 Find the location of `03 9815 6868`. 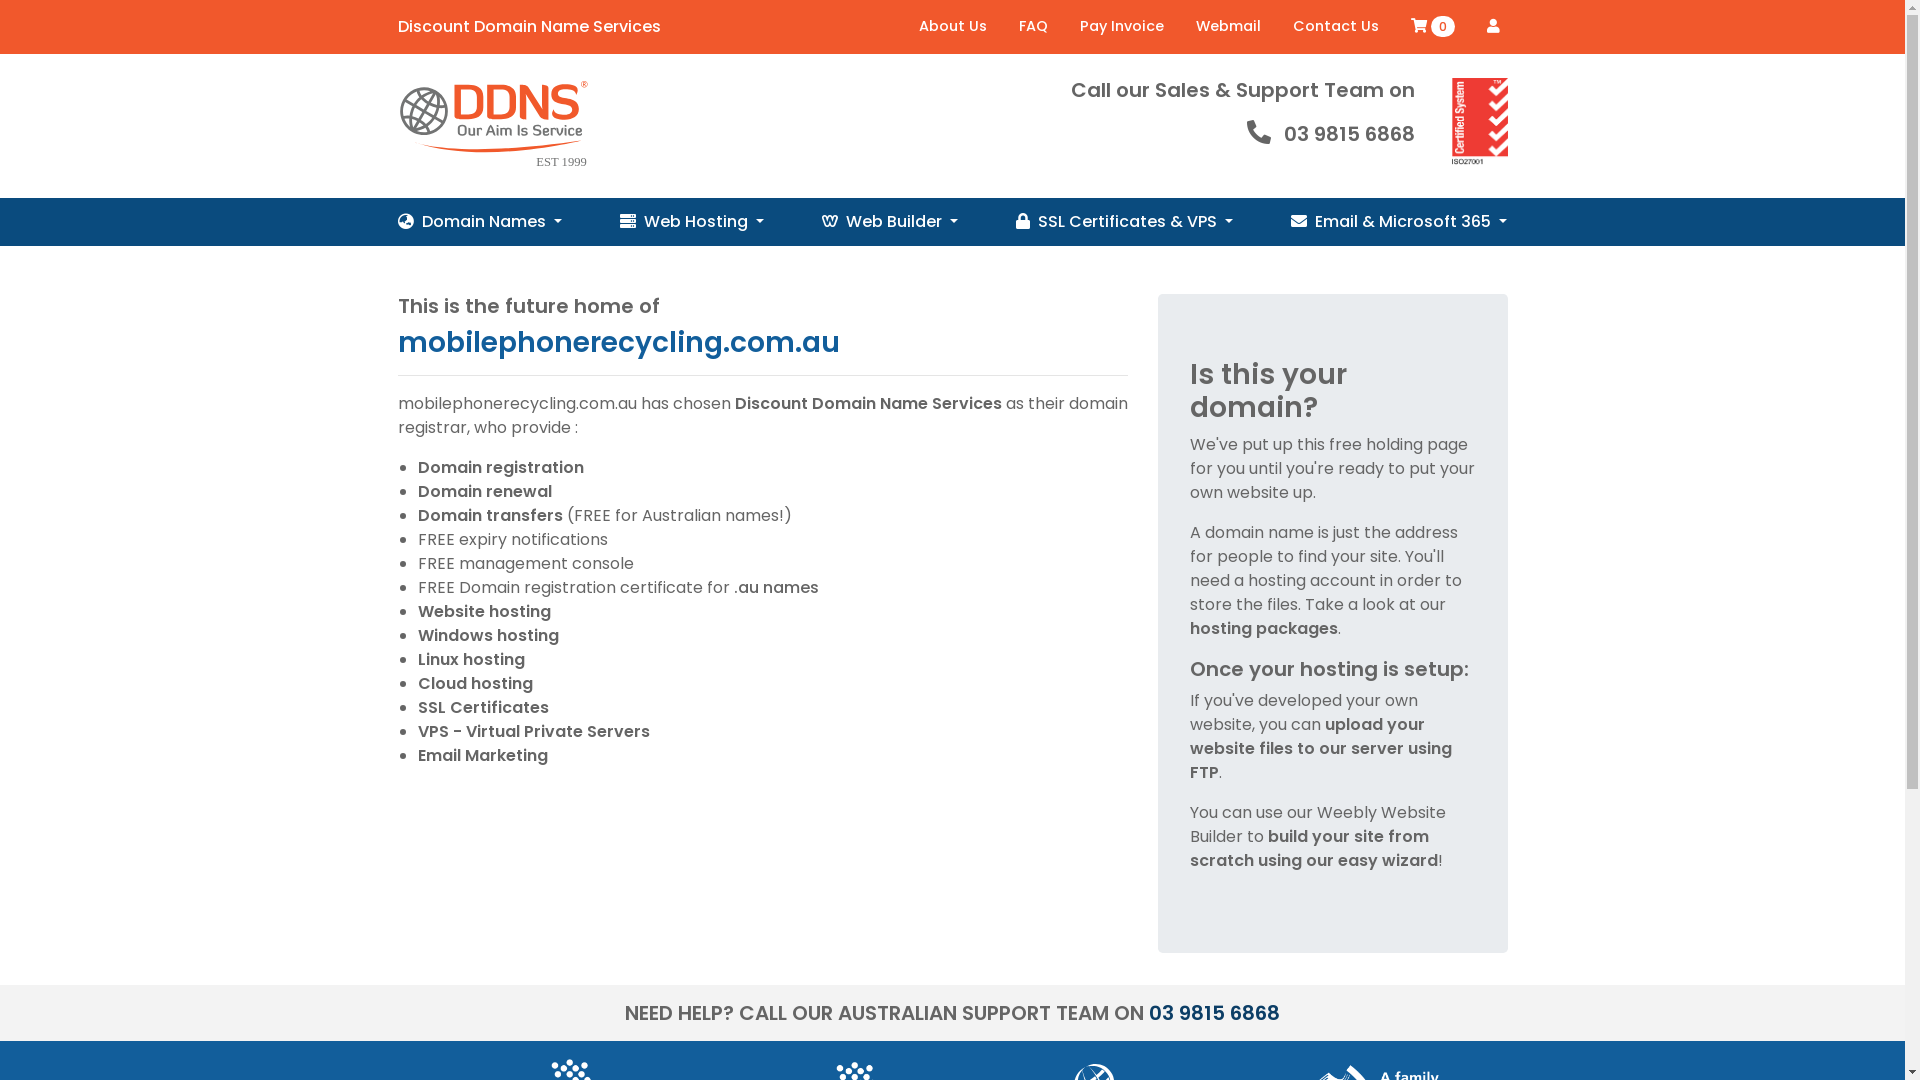

03 9815 6868 is located at coordinates (1214, 1013).